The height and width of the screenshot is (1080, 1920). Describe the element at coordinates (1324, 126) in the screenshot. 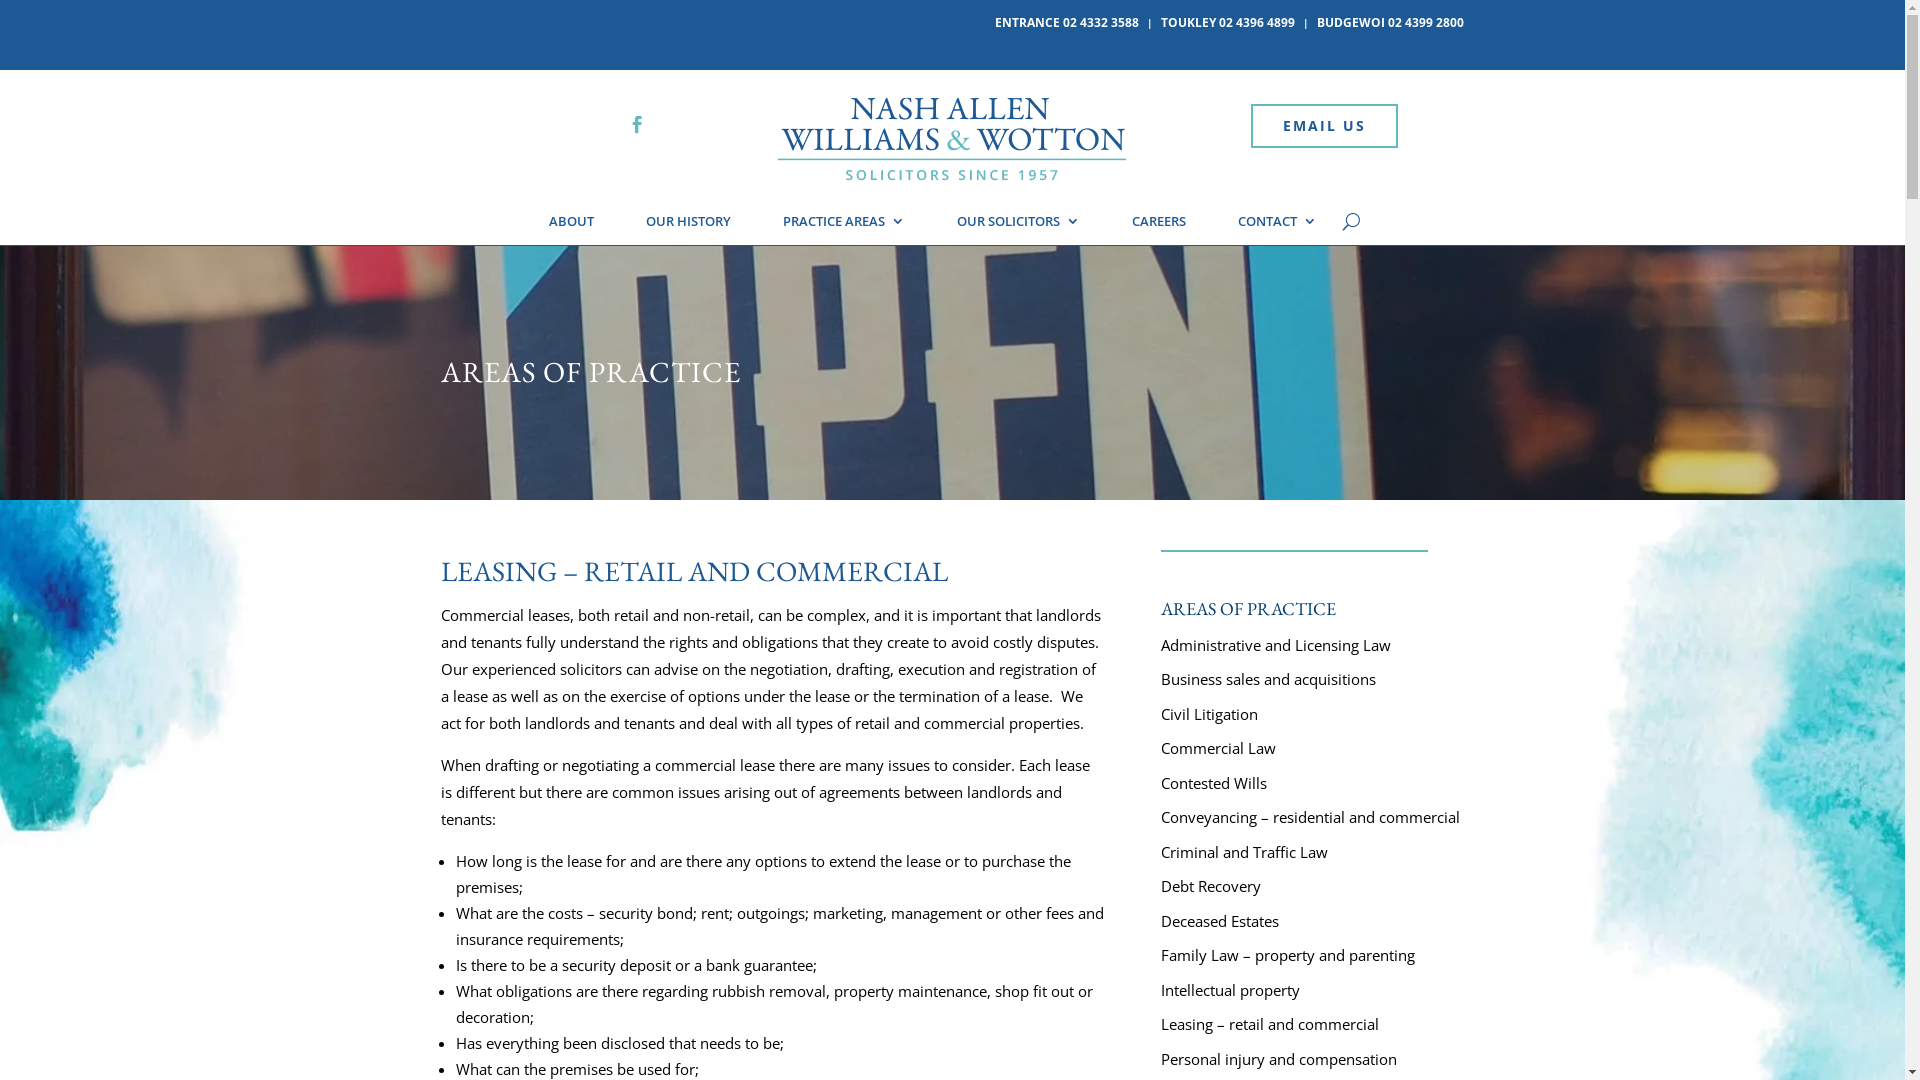

I see `EMAIL US` at that location.